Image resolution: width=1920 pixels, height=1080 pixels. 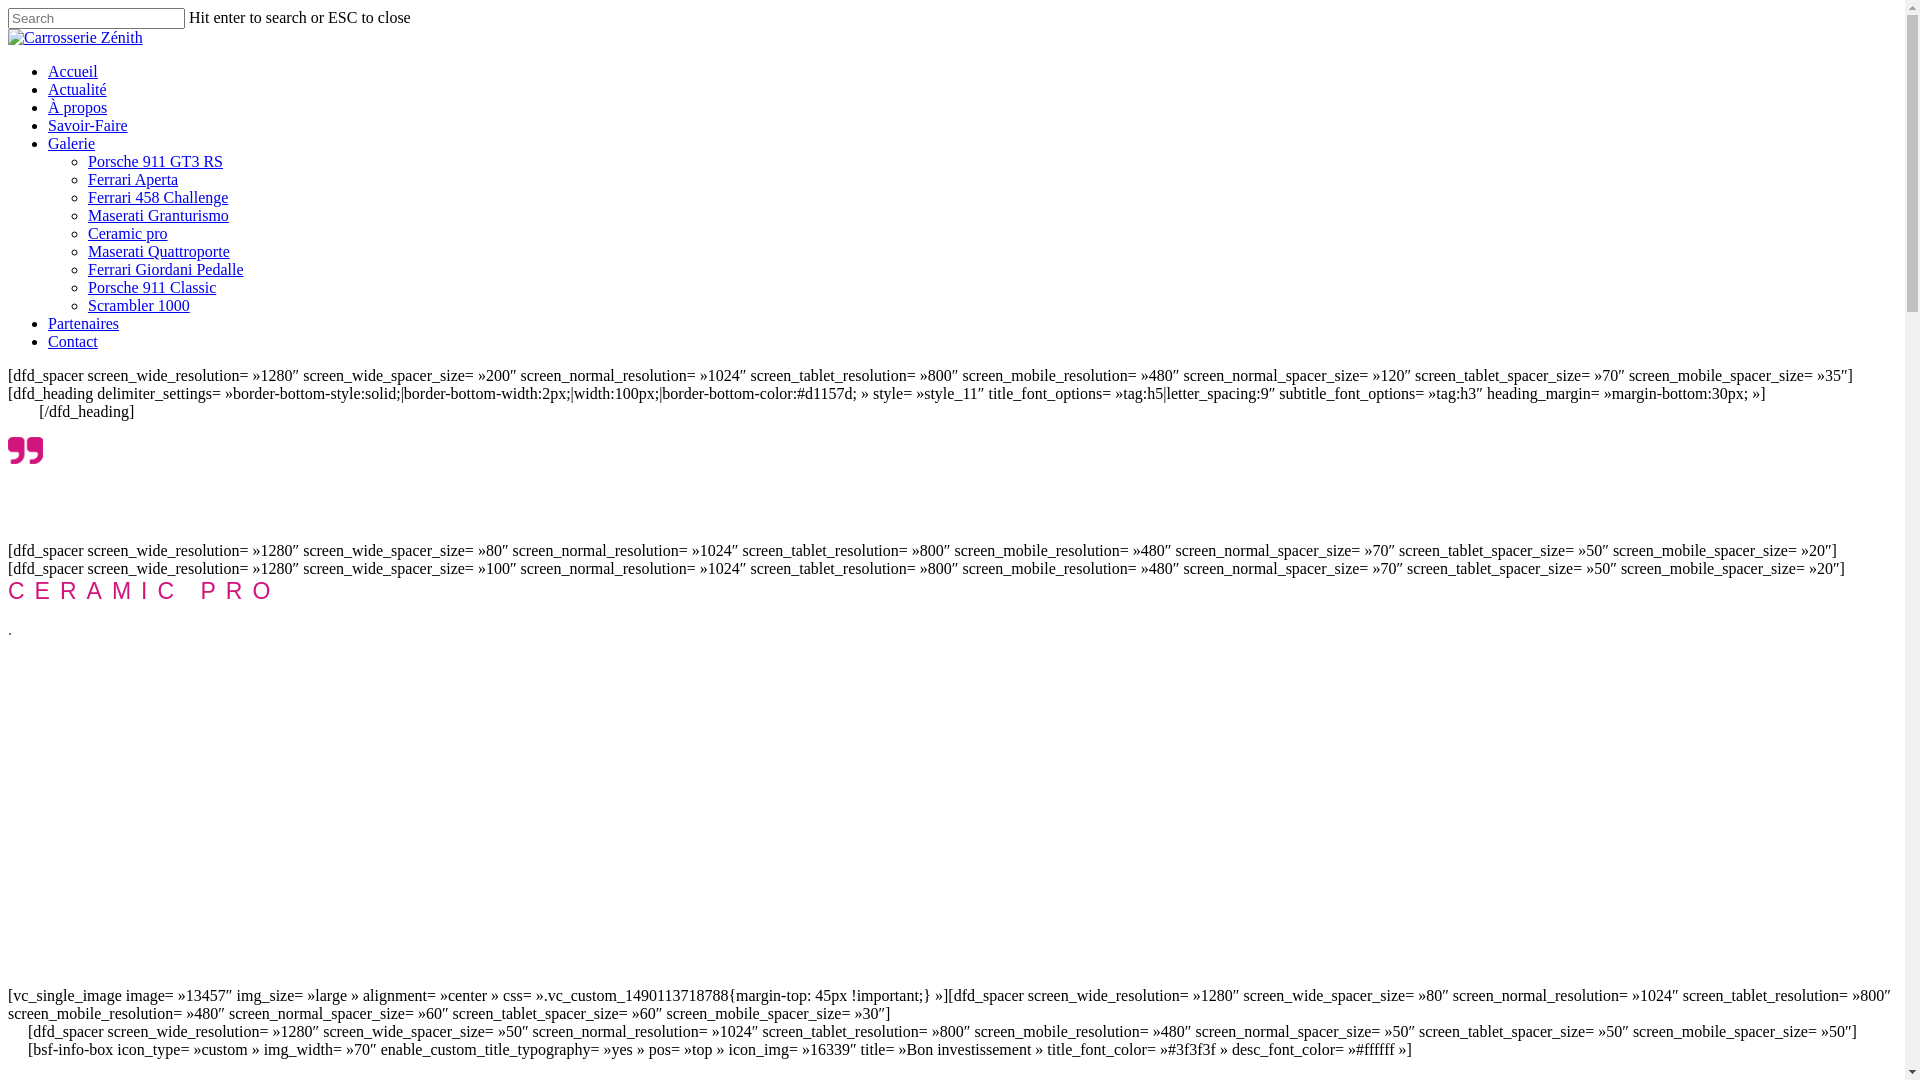 What do you see at coordinates (159, 252) in the screenshot?
I see `Maserati Quattroporte` at bounding box center [159, 252].